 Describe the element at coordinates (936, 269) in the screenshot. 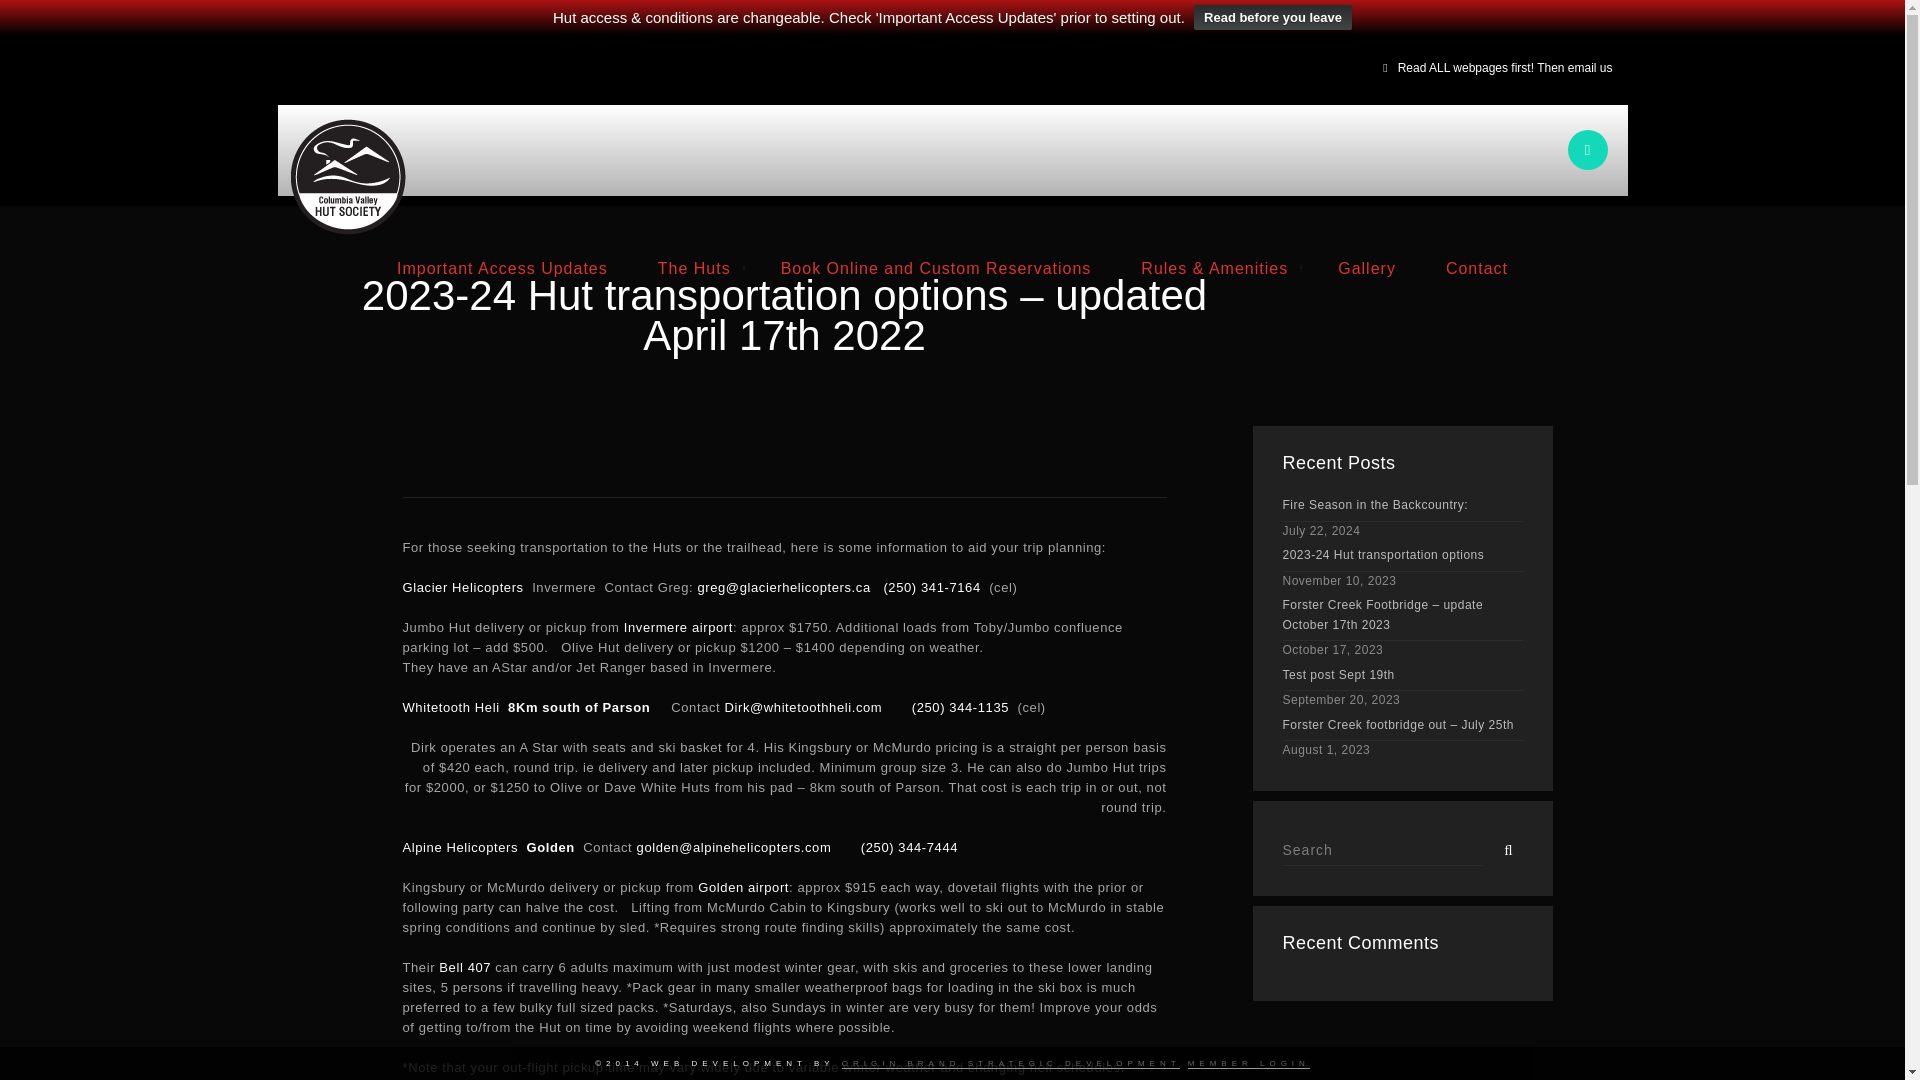

I see `Book Online and Custom Reservations` at that location.